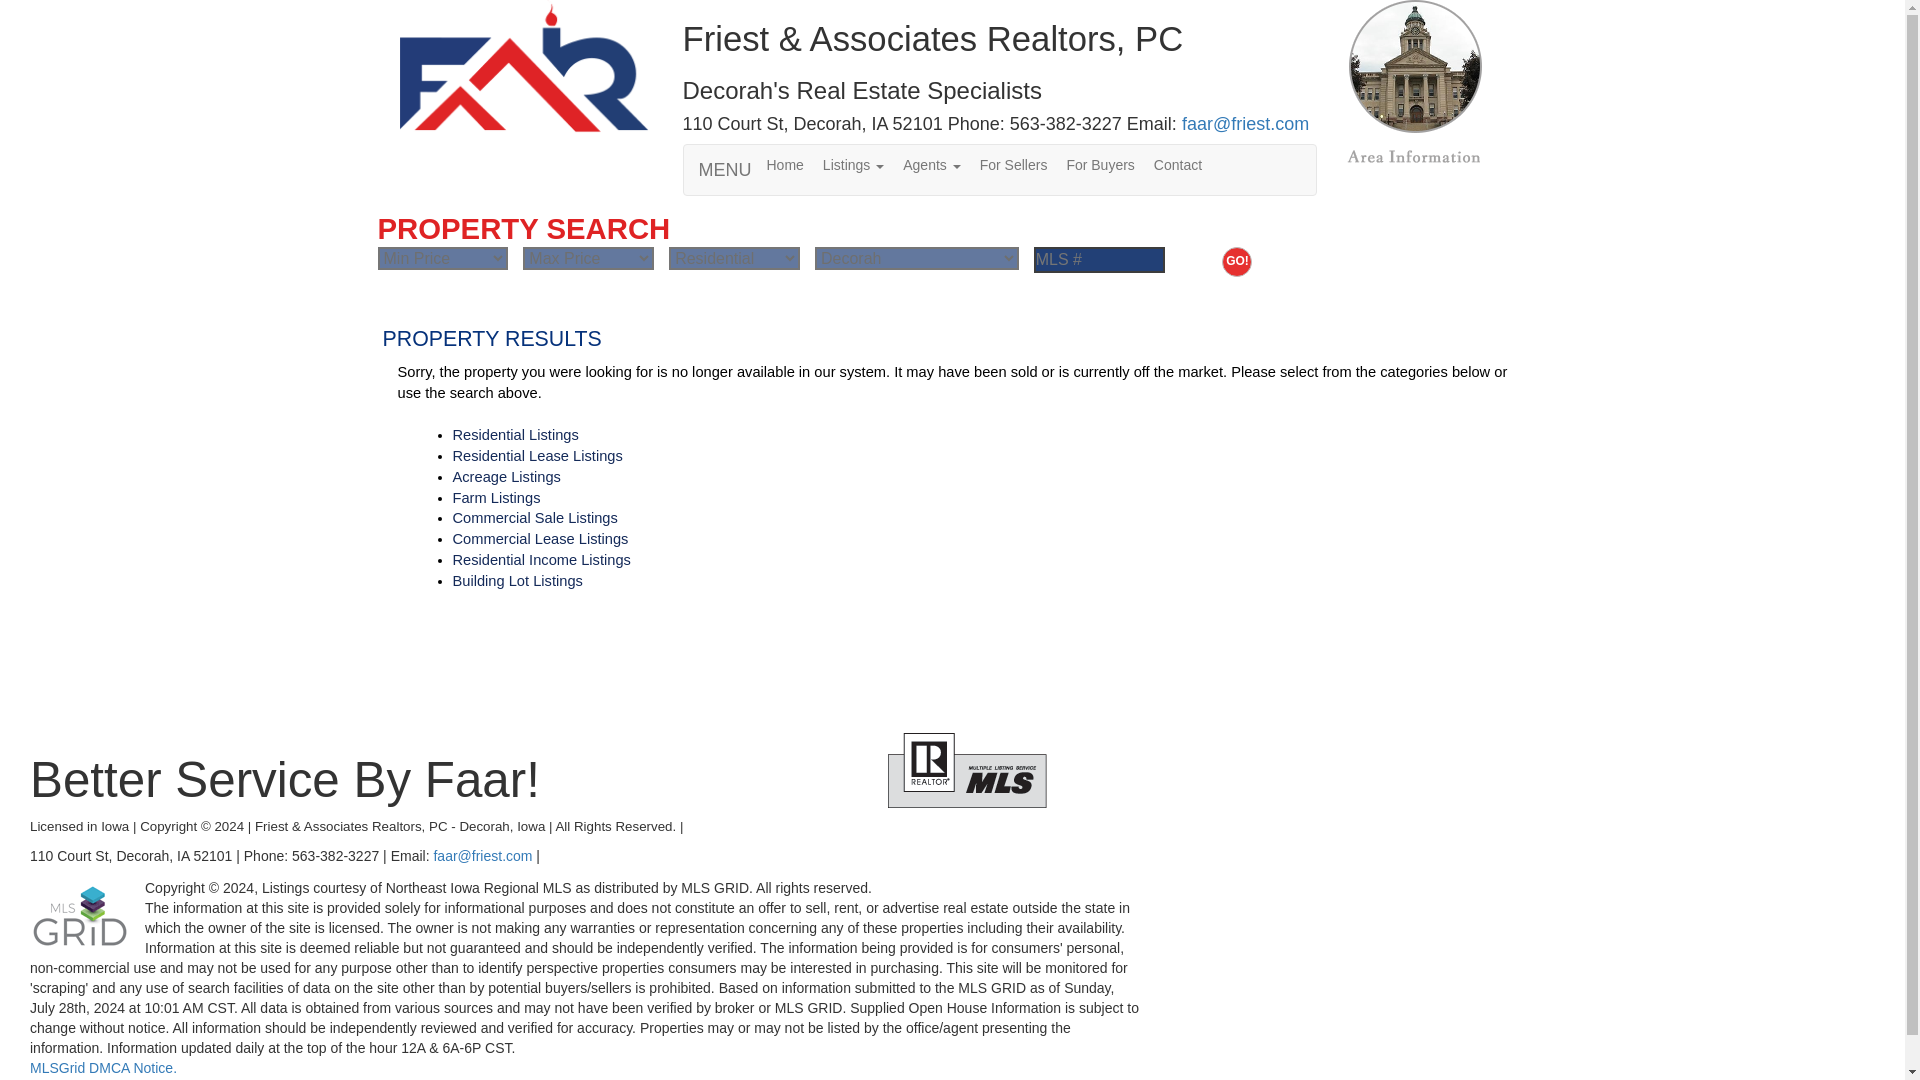  I want to click on MENU, so click(724, 170).